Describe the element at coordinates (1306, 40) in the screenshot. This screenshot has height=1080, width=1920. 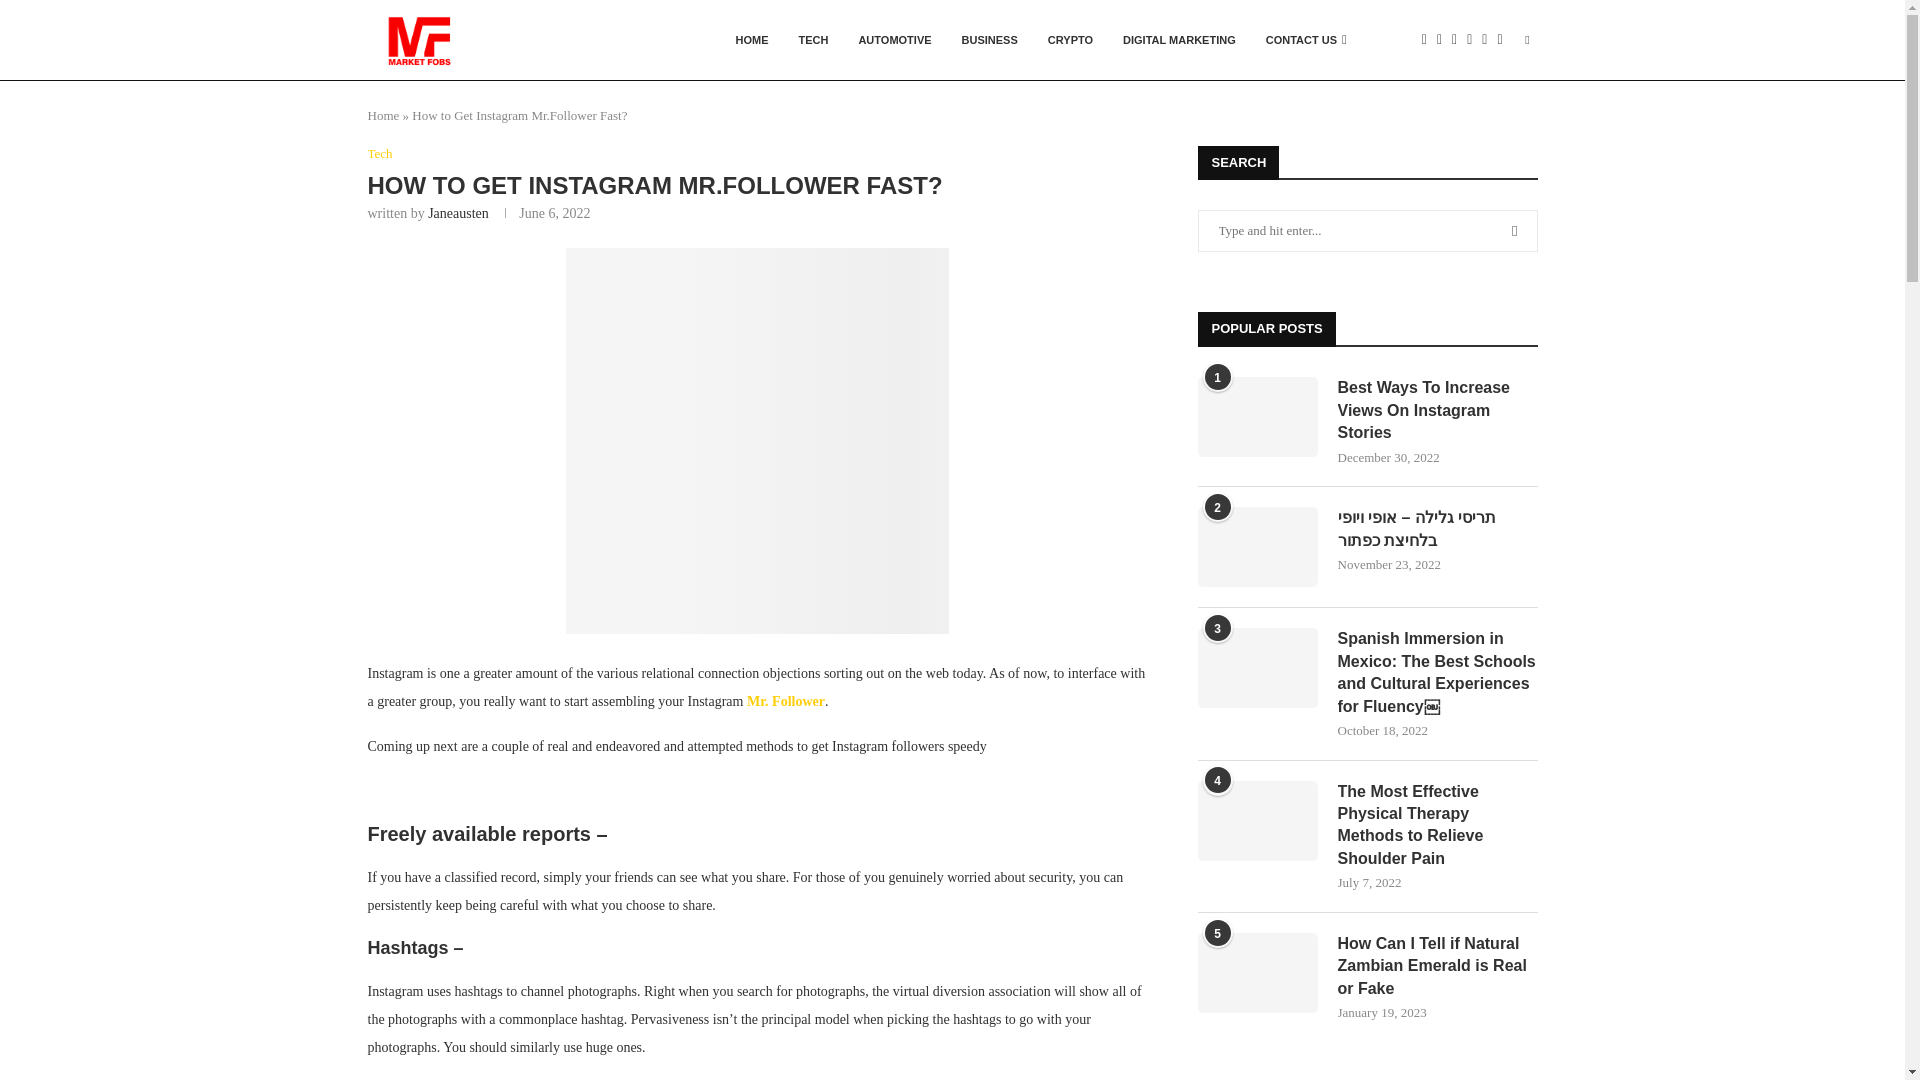
I see `CONTACT US` at that location.